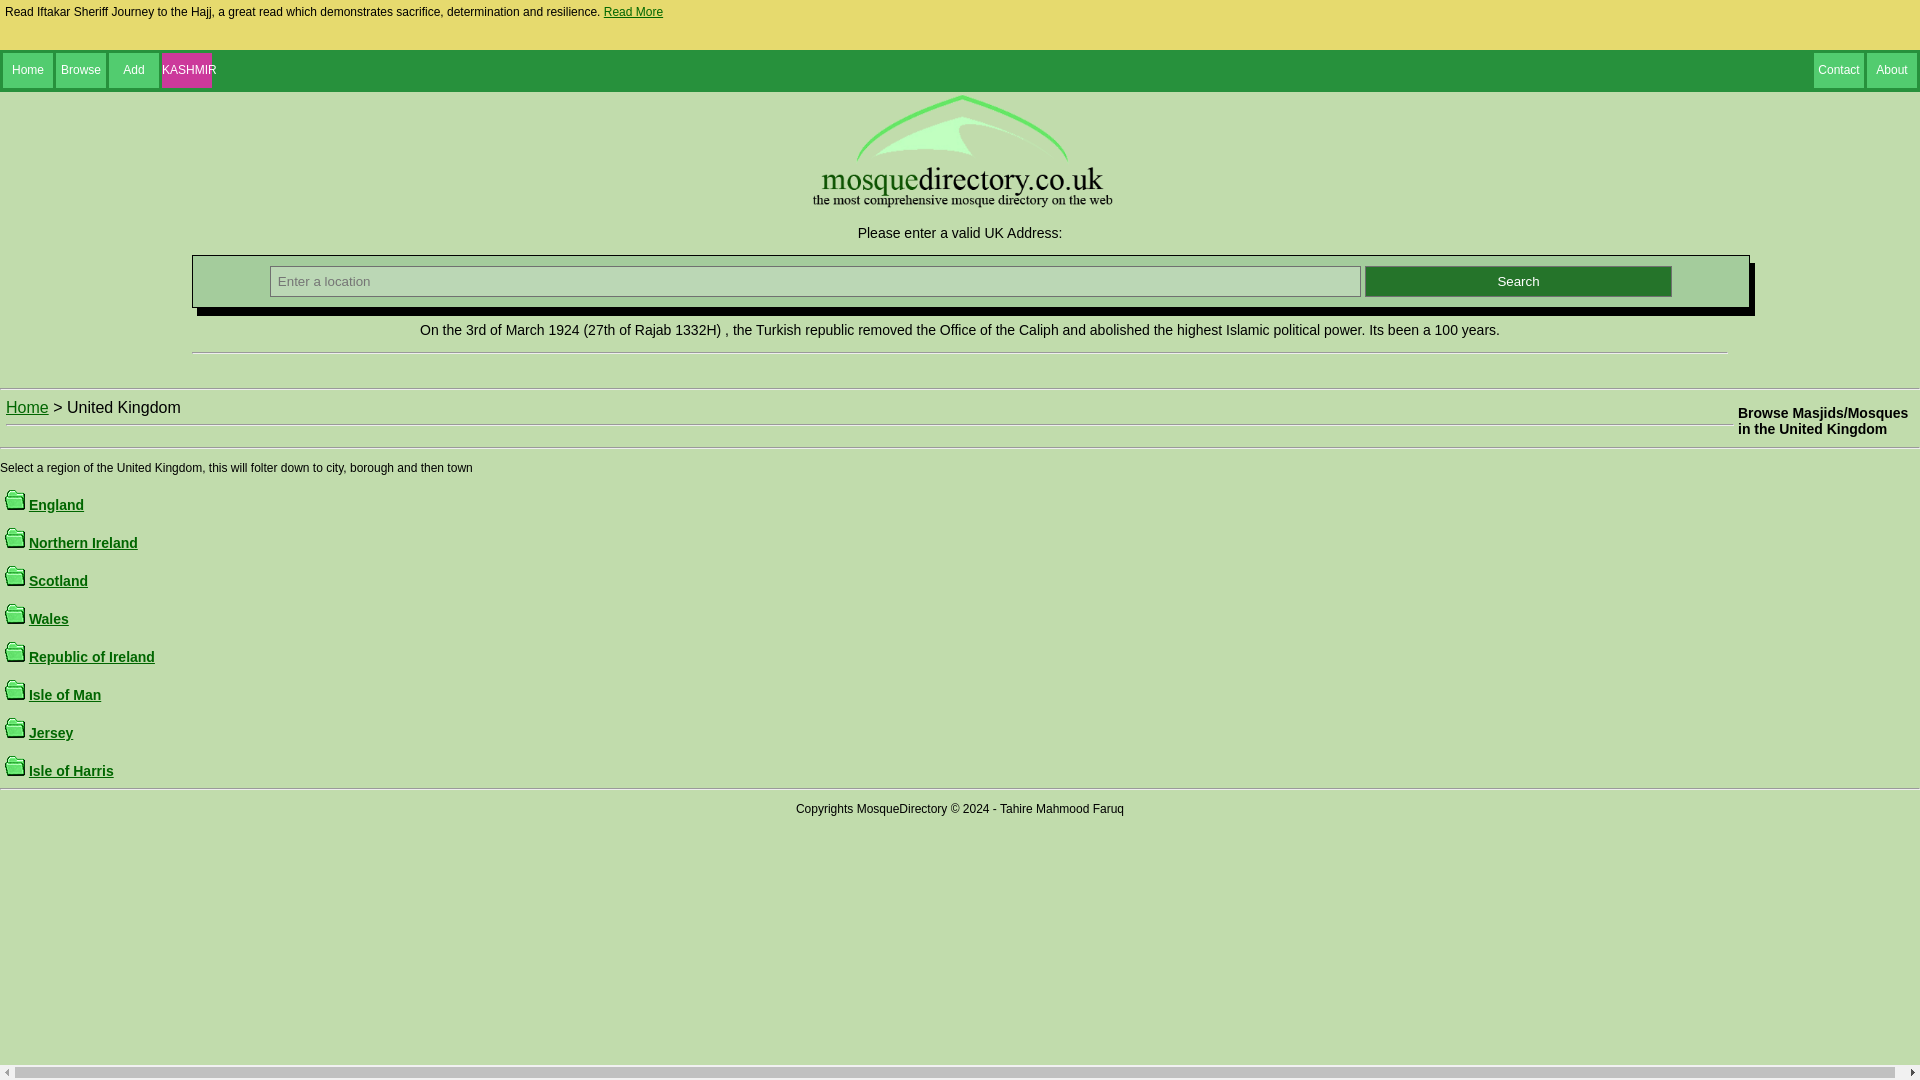  What do you see at coordinates (50, 732) in the screenshot?
I see `Jersey` at bounding box center [50, 732].